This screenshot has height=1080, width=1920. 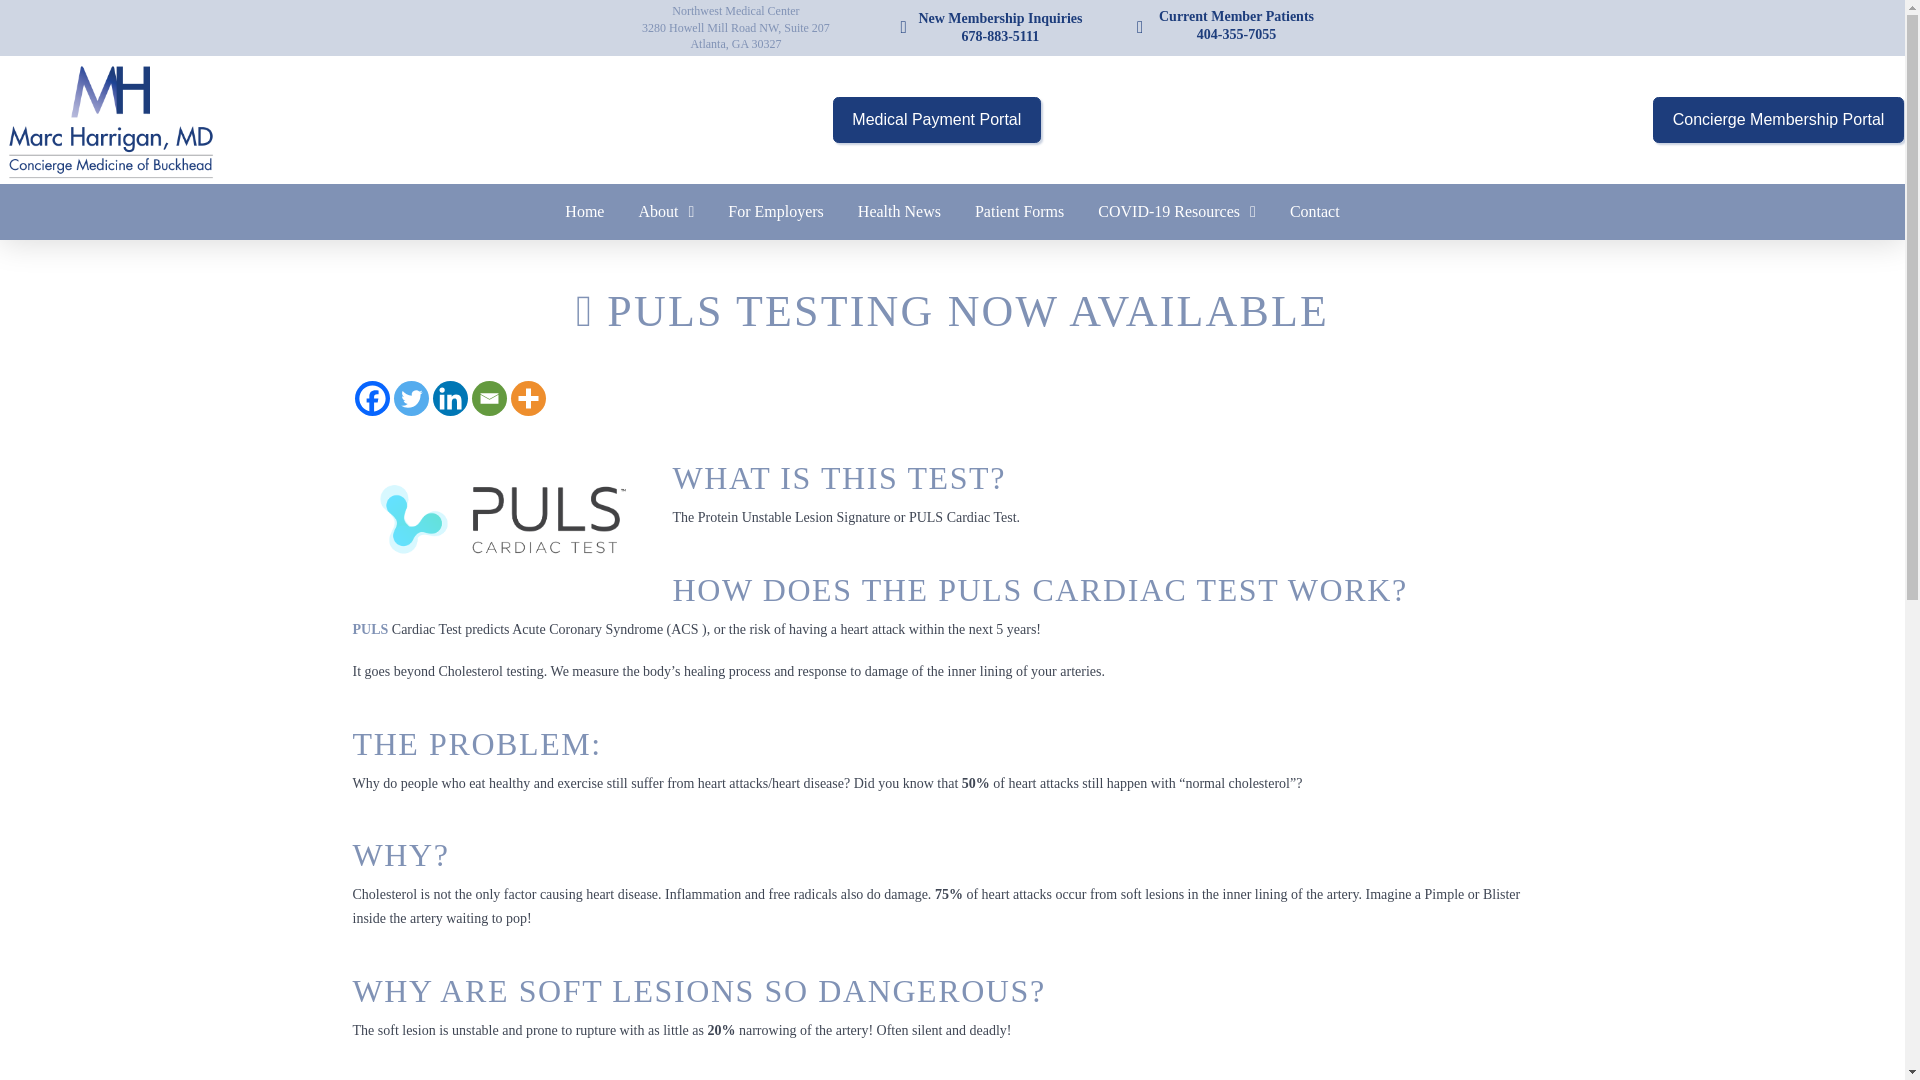 I want to click on 3280 Howell Mill Road NW, Suite 207, so click(x=1019, y=211).